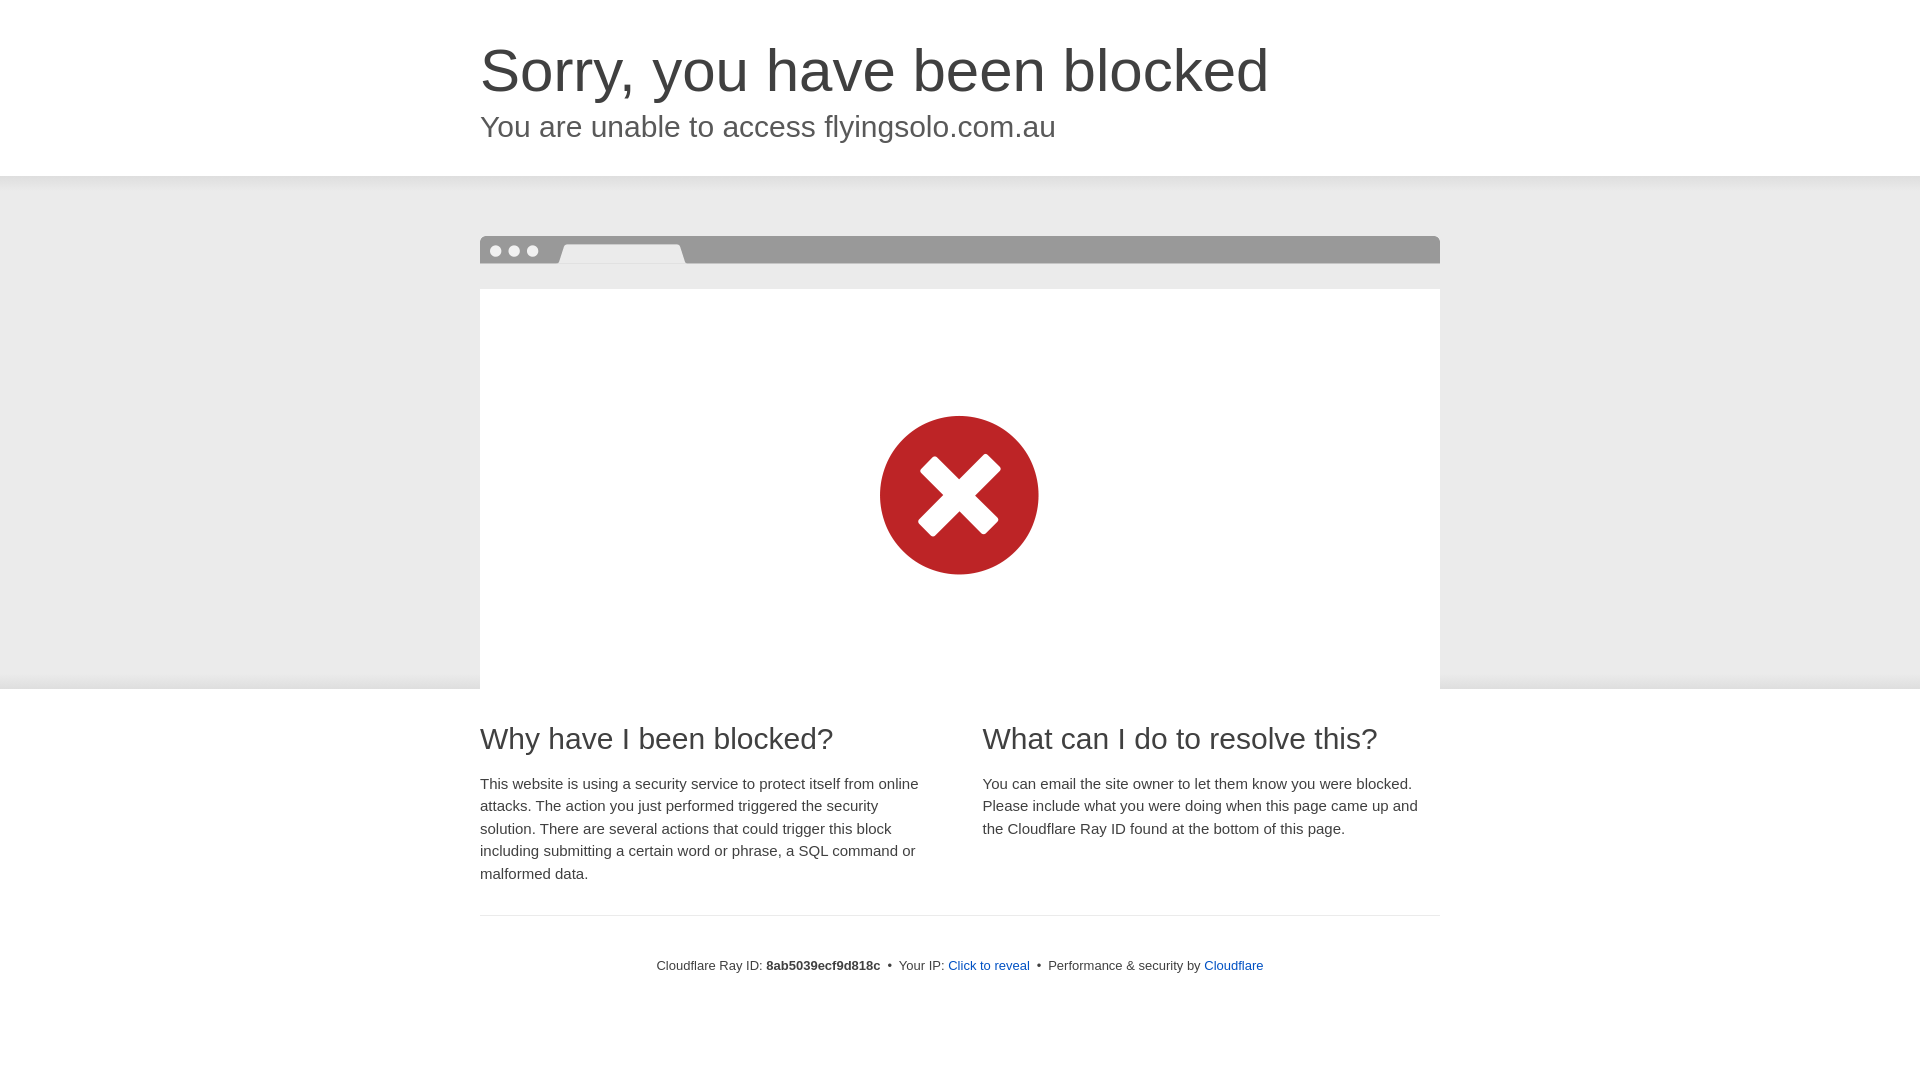 This screenshot has height=1080, width=1920. What do you see at coordinates (988, 966) in the screenshot?
I see `Click to reveal` at bounding box center [988, 966].